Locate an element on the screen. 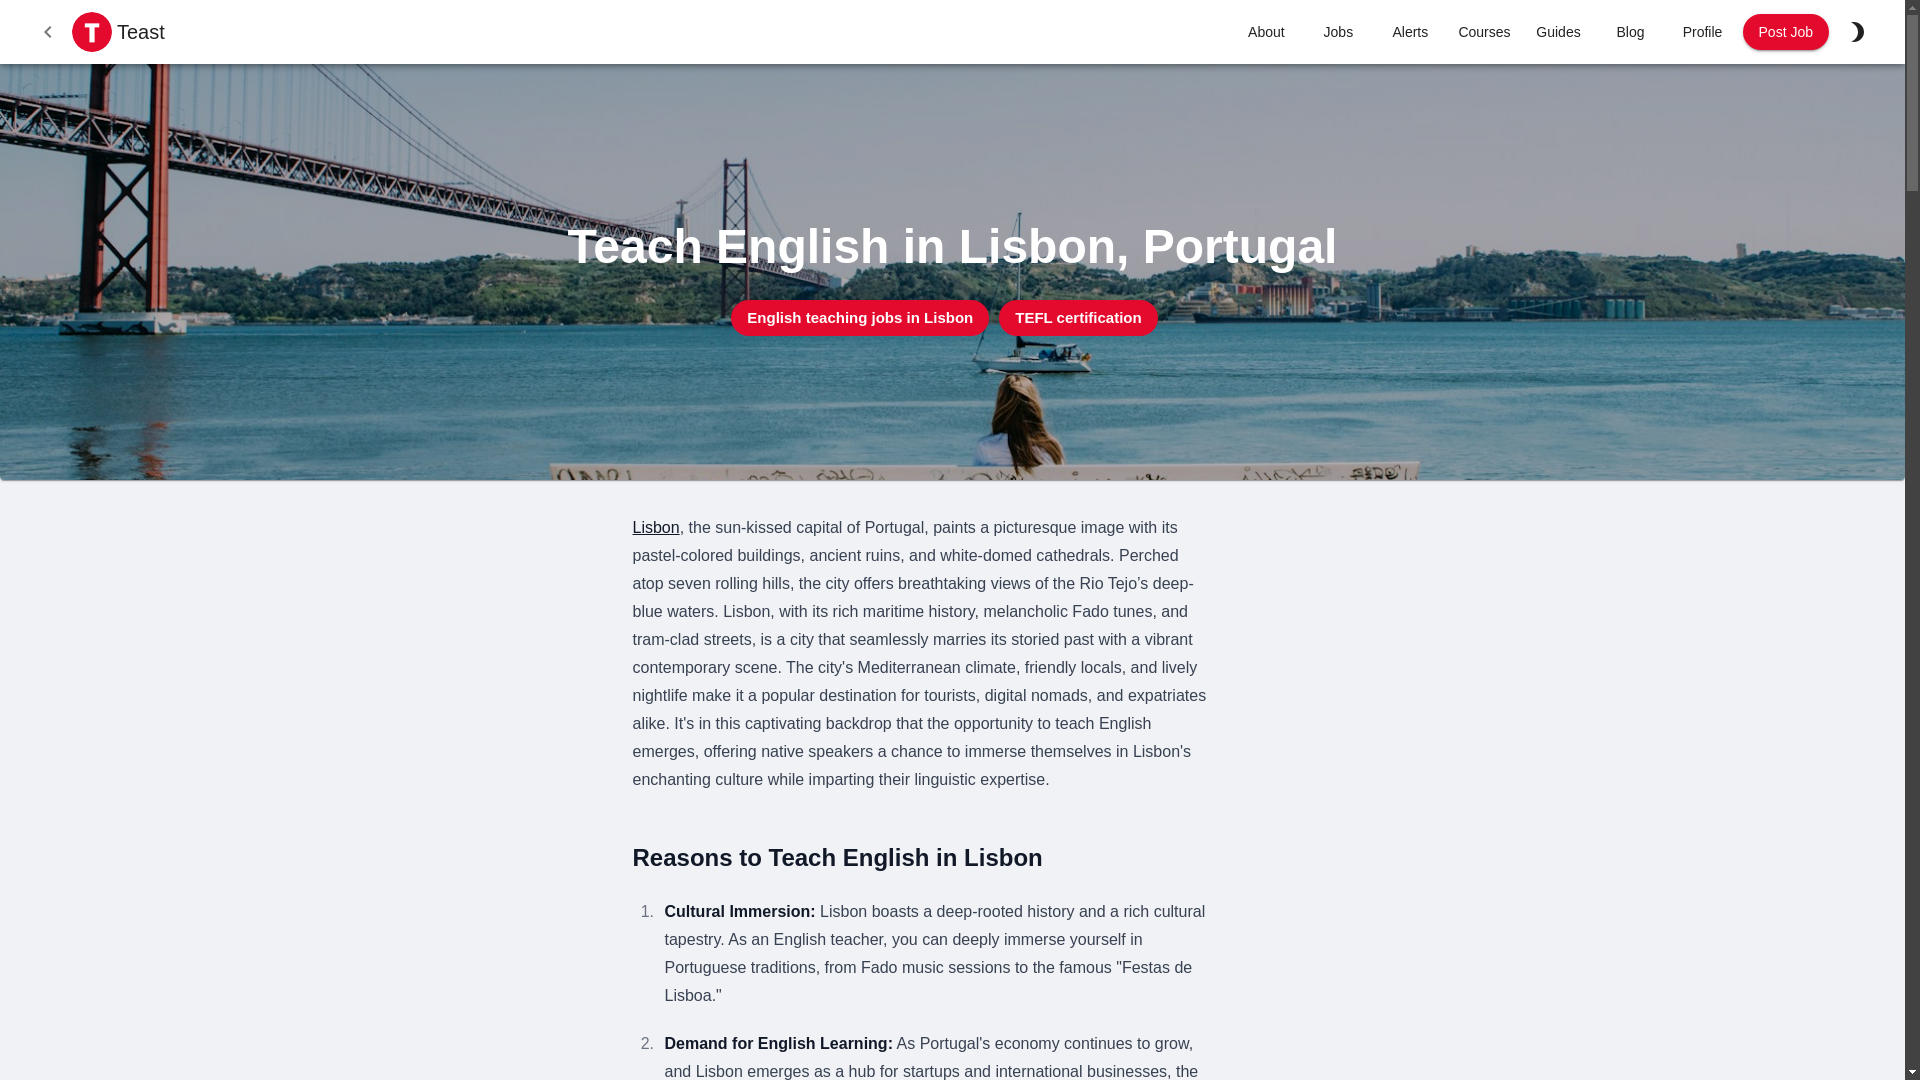 Image resolution: width=1920 pixels, height=1080 pixels. Alerts is located at coordinates (1410, 32).